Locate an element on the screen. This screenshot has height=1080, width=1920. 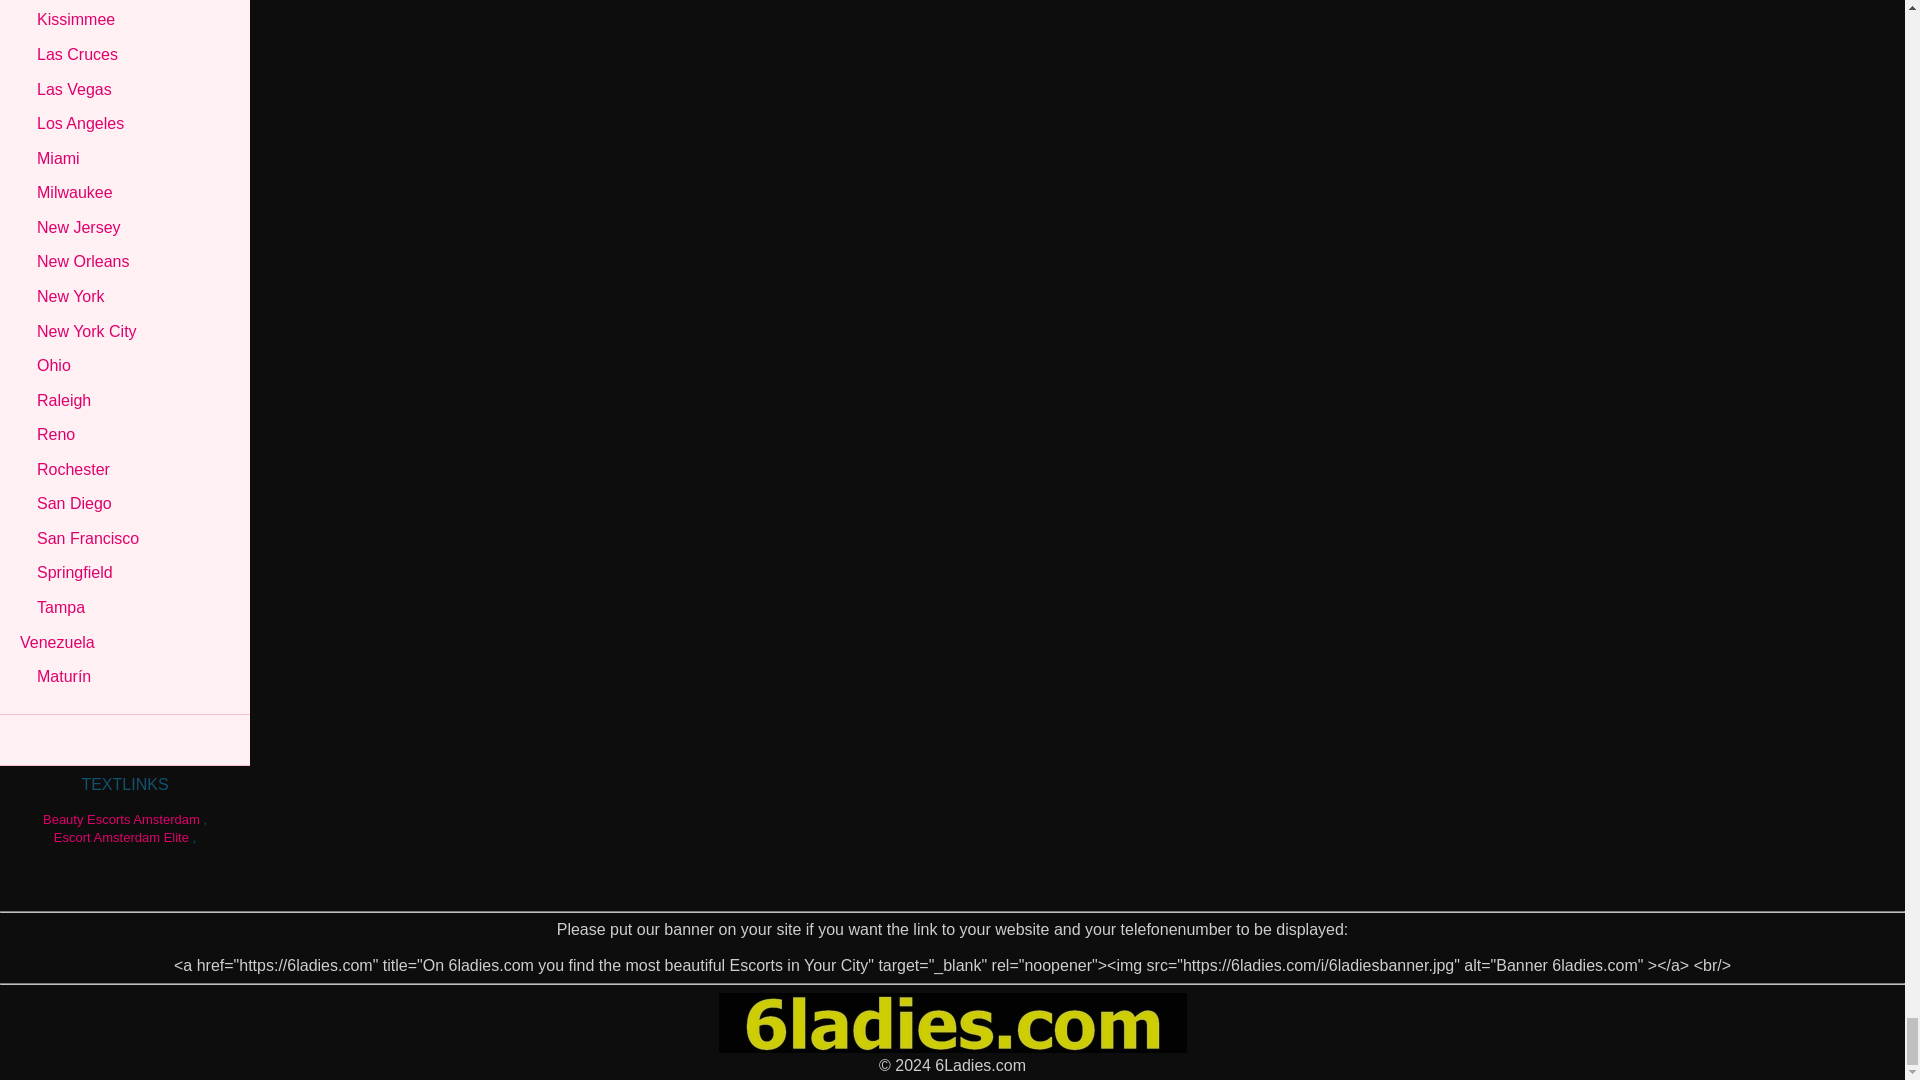
Escort Amsterdam Elite is located at coordinates (120, 837).